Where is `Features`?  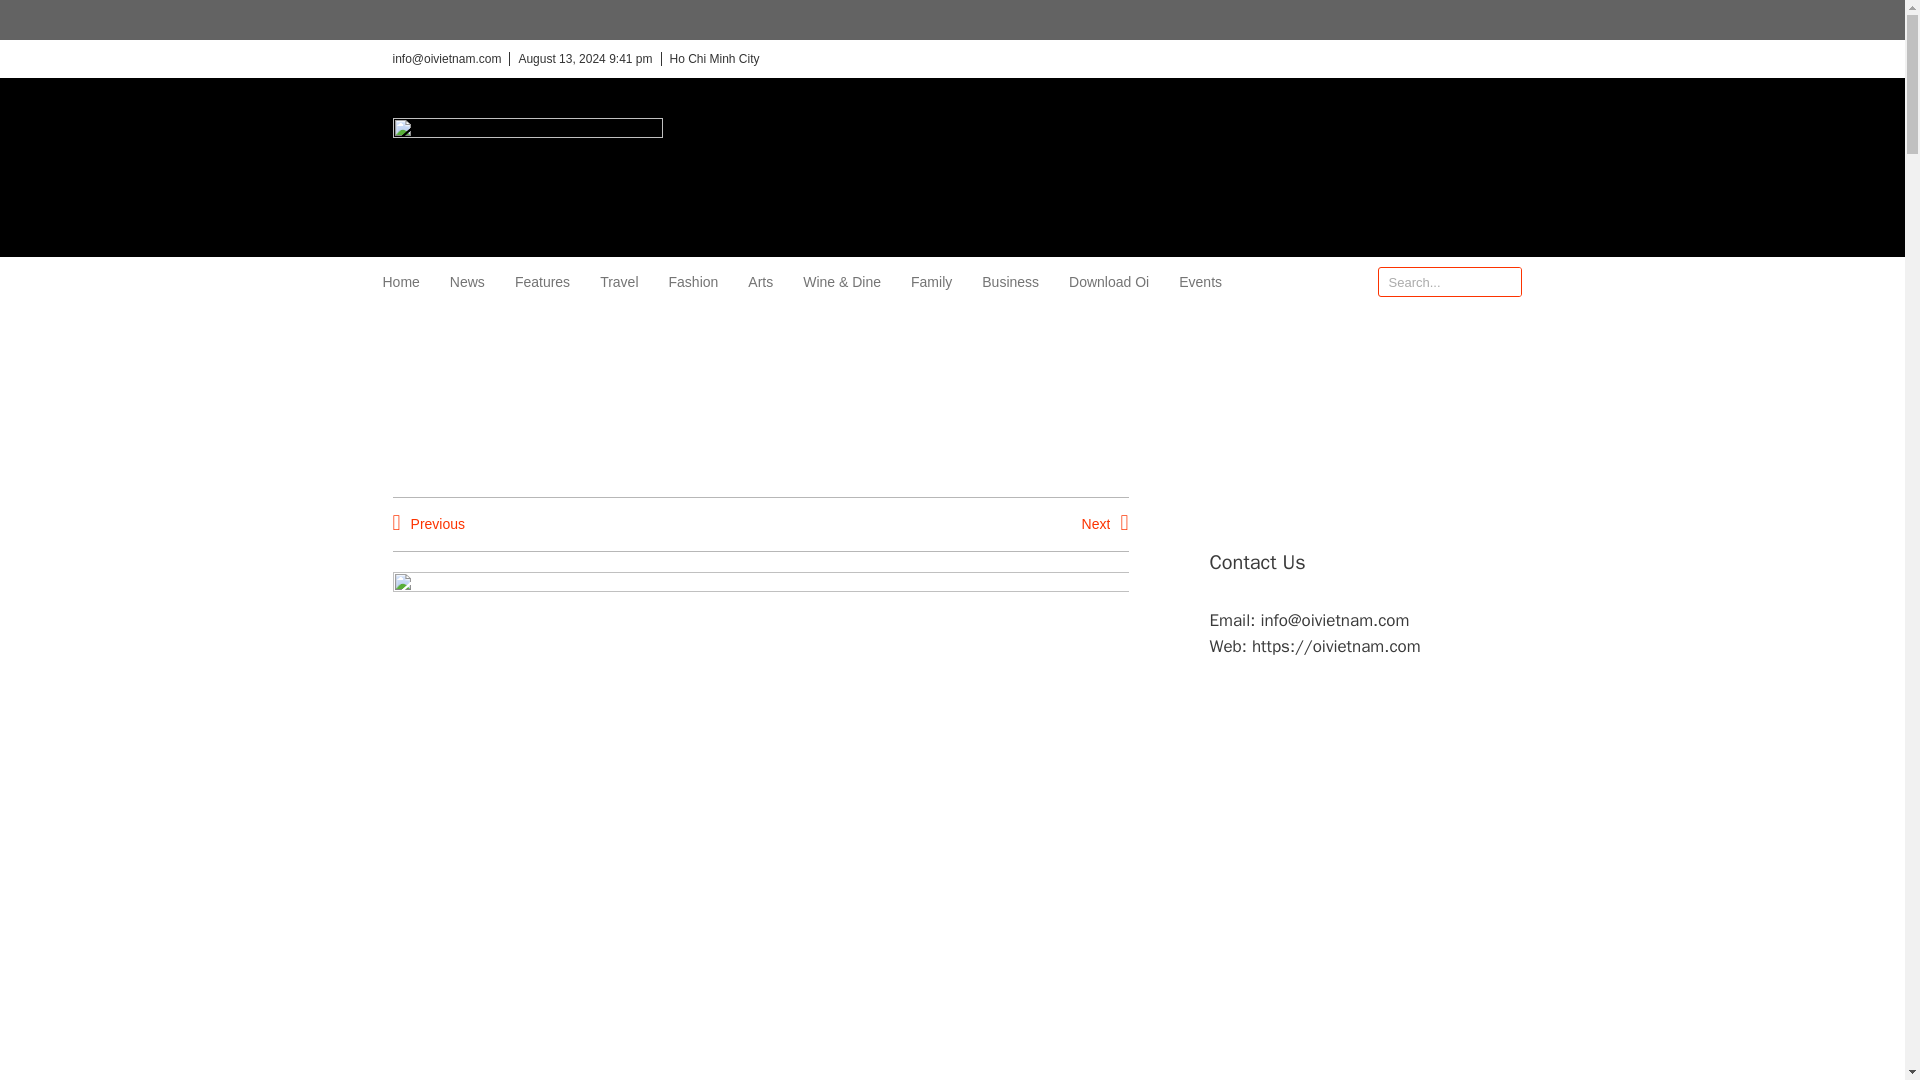
Features is located at coordinates (542, 282).